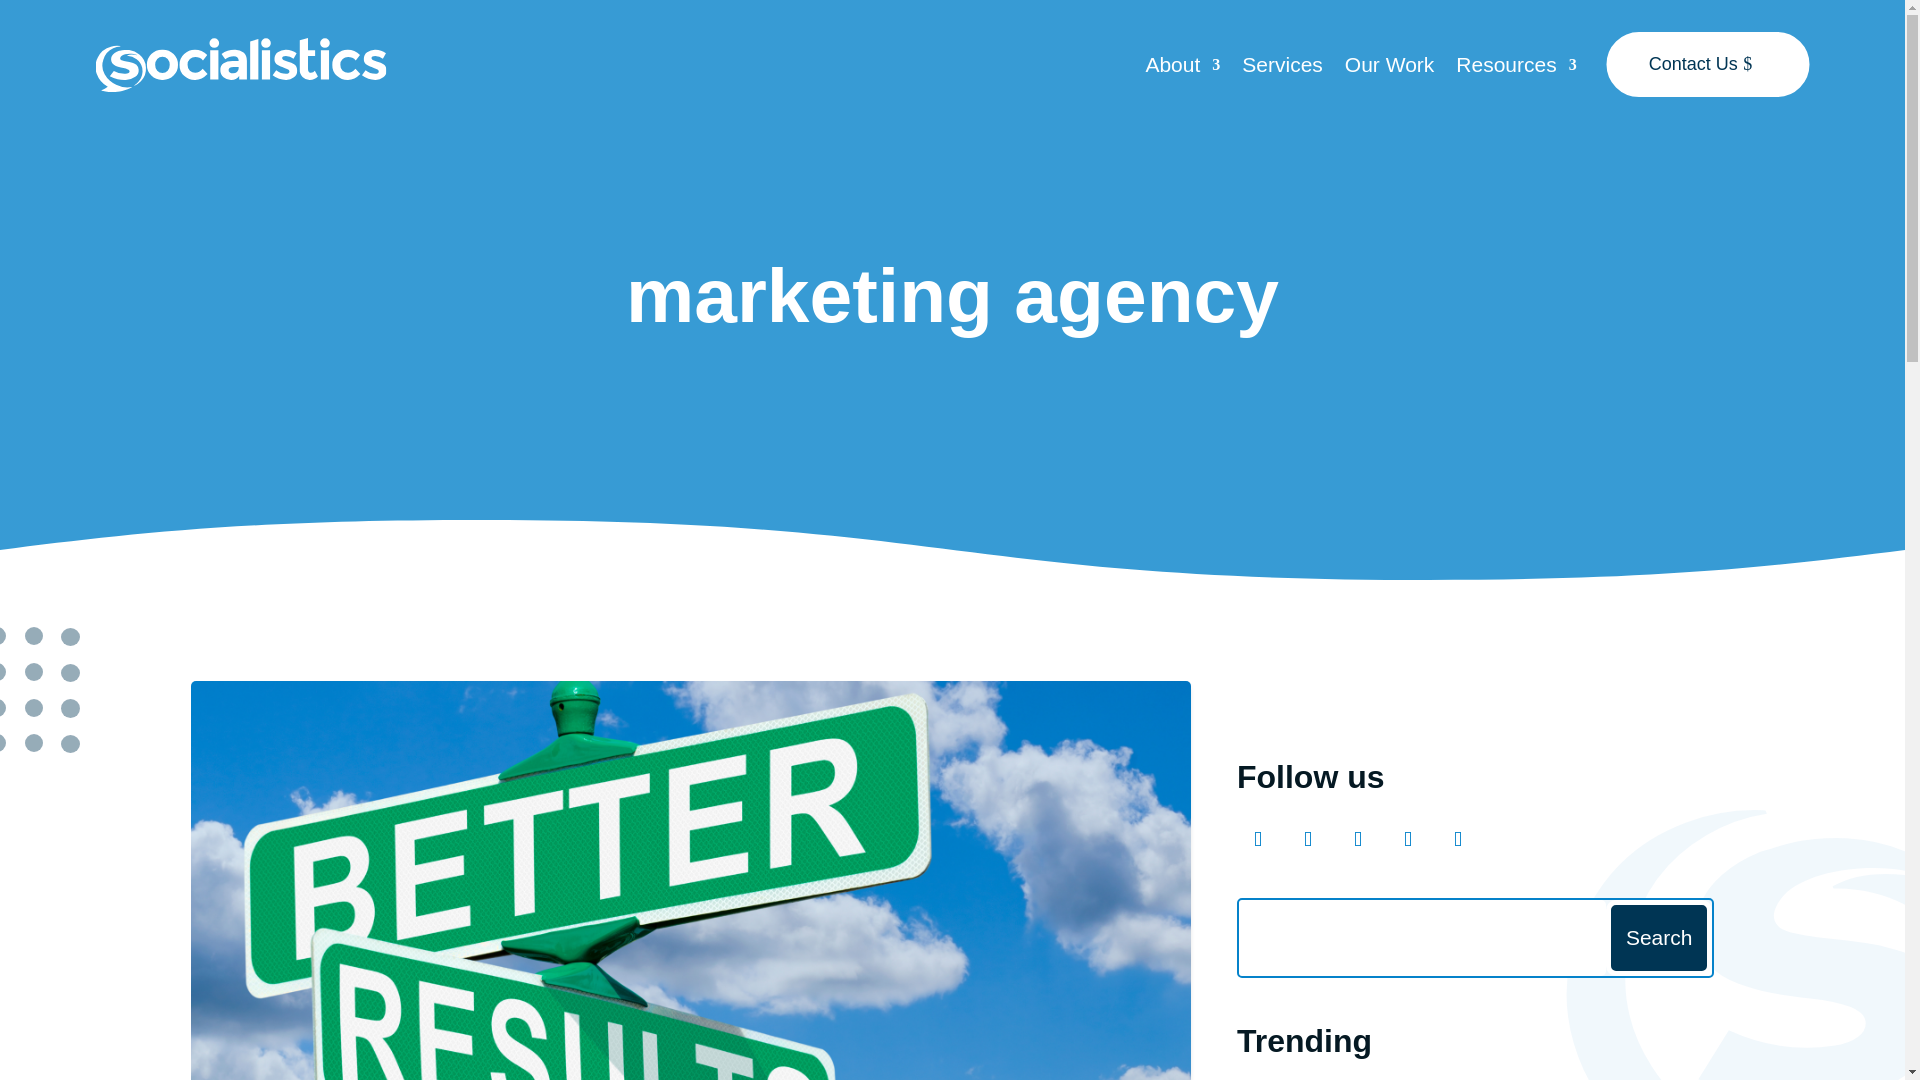  What do you see at coordinates (1307, 838) in the screenshot?
I see `Follow on Instagram` at bounding box center [1307, 838].